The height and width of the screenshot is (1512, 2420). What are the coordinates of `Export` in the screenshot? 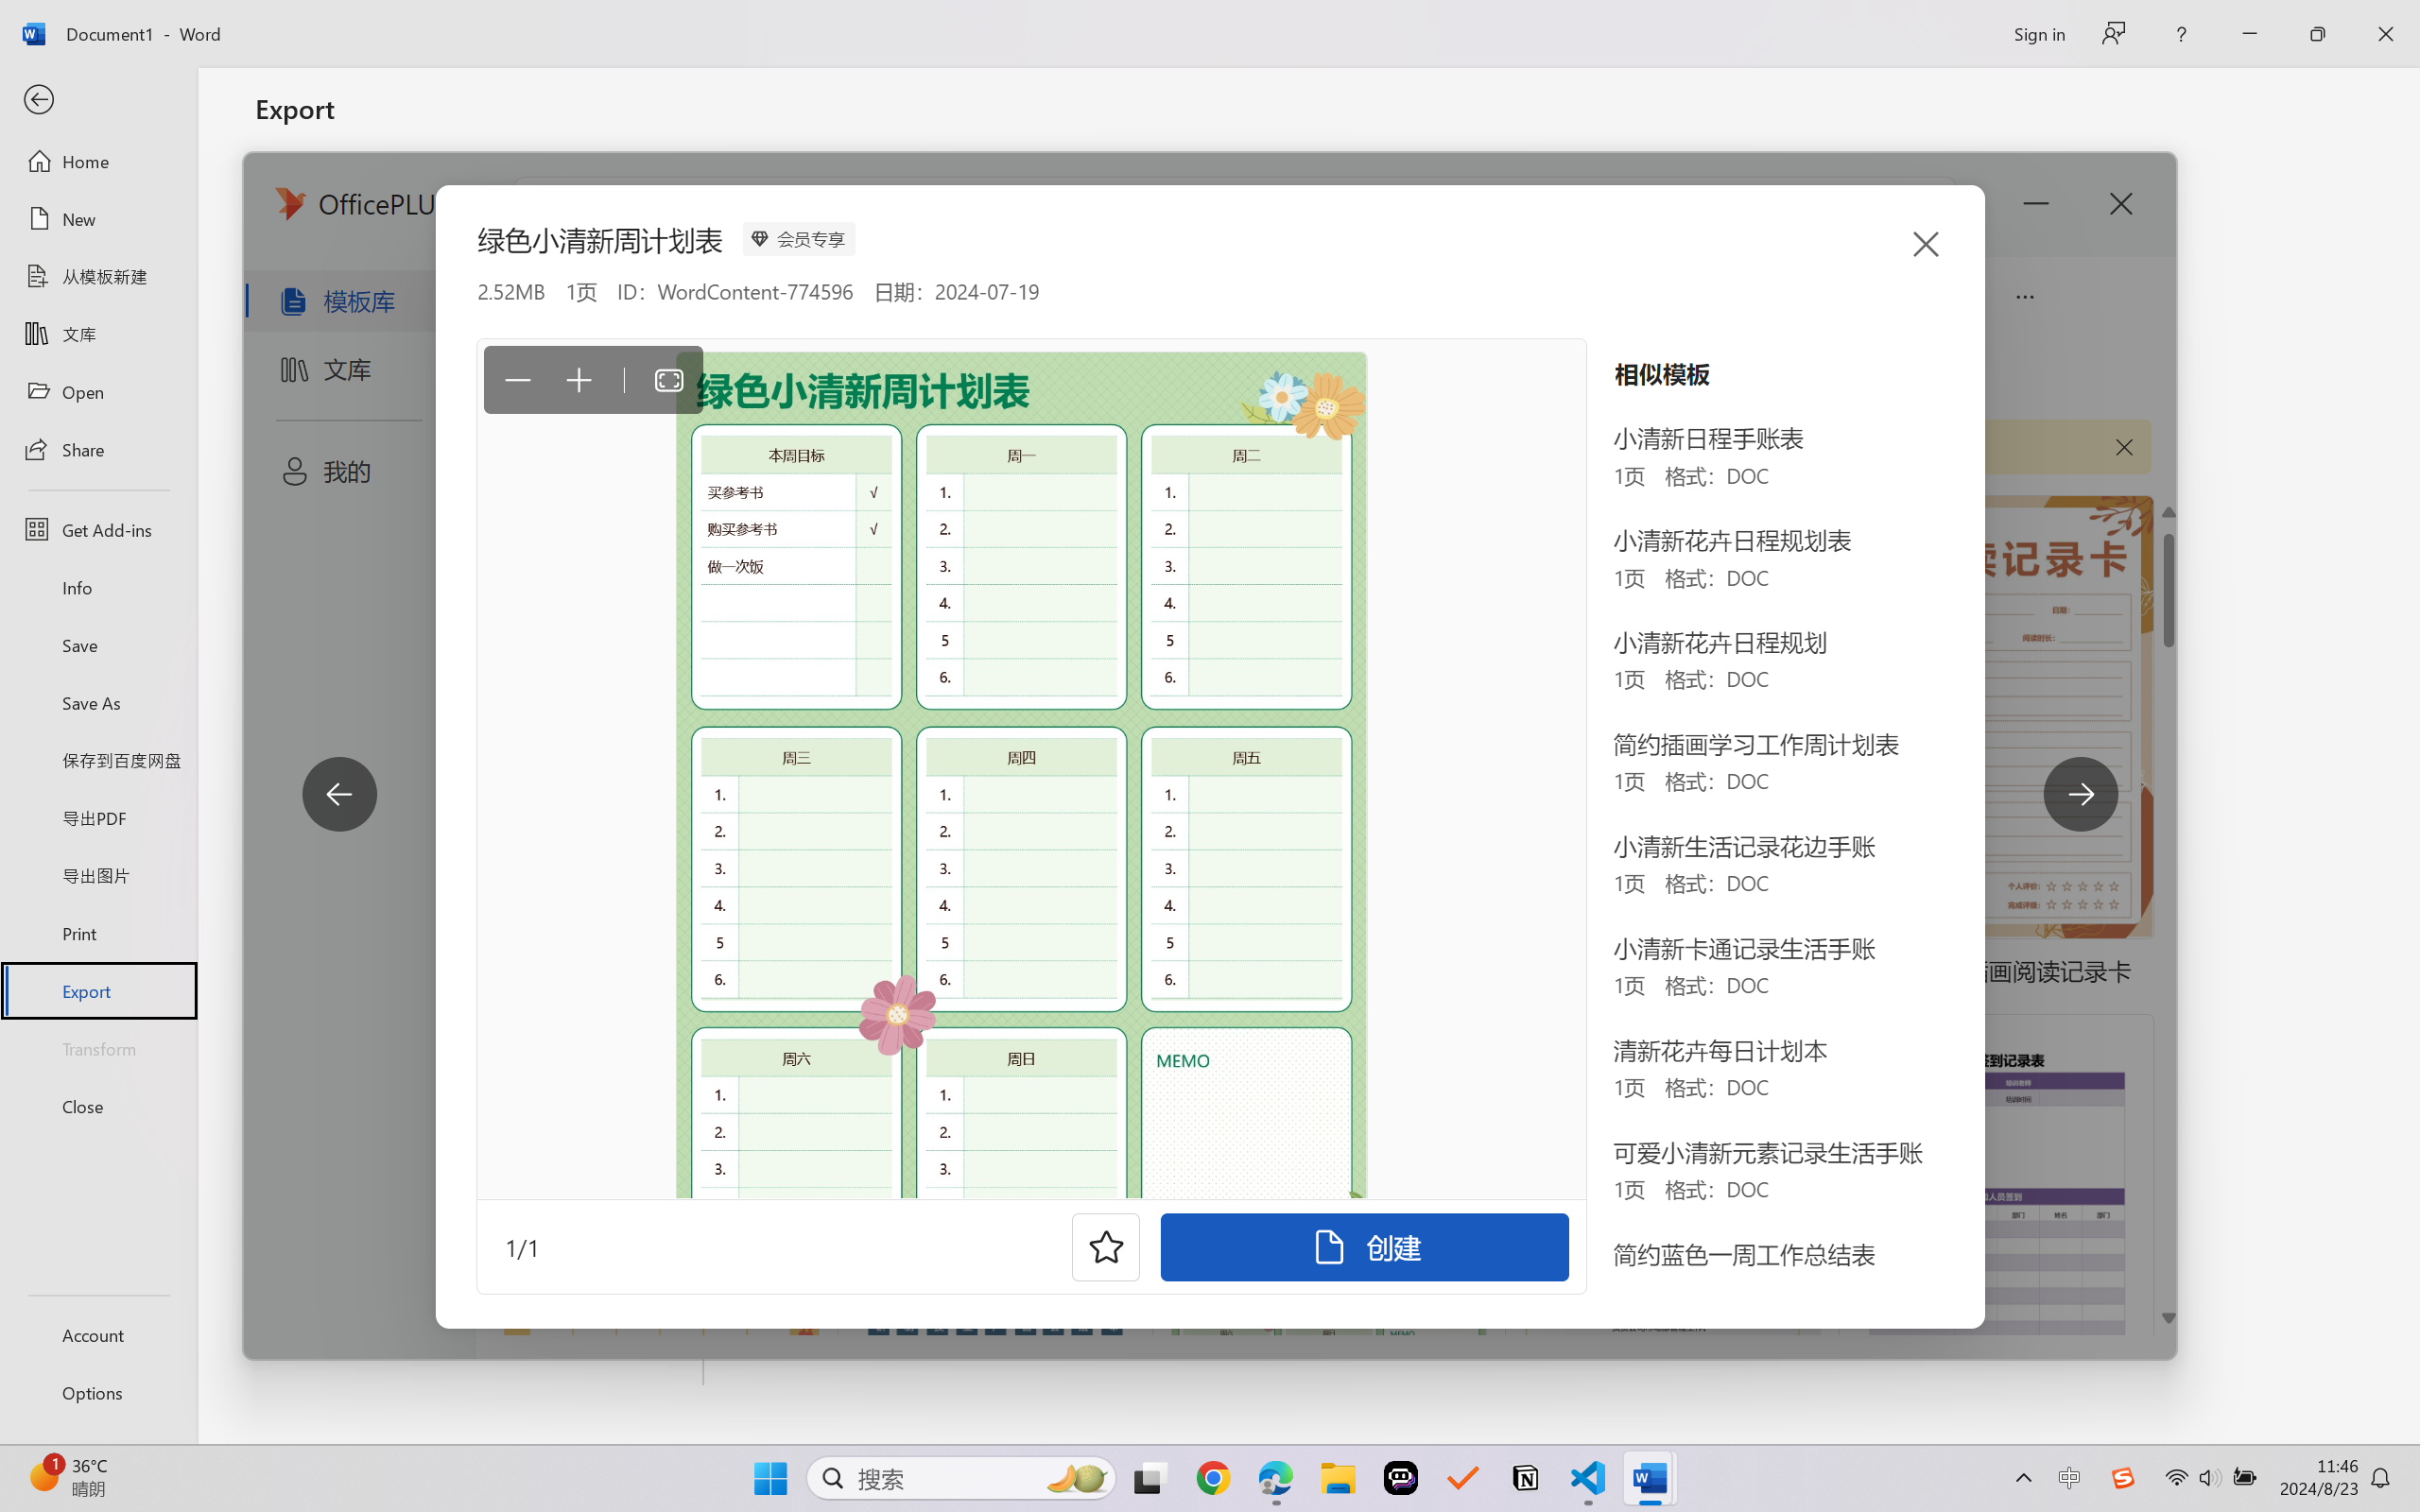 It's located at (98, 990).